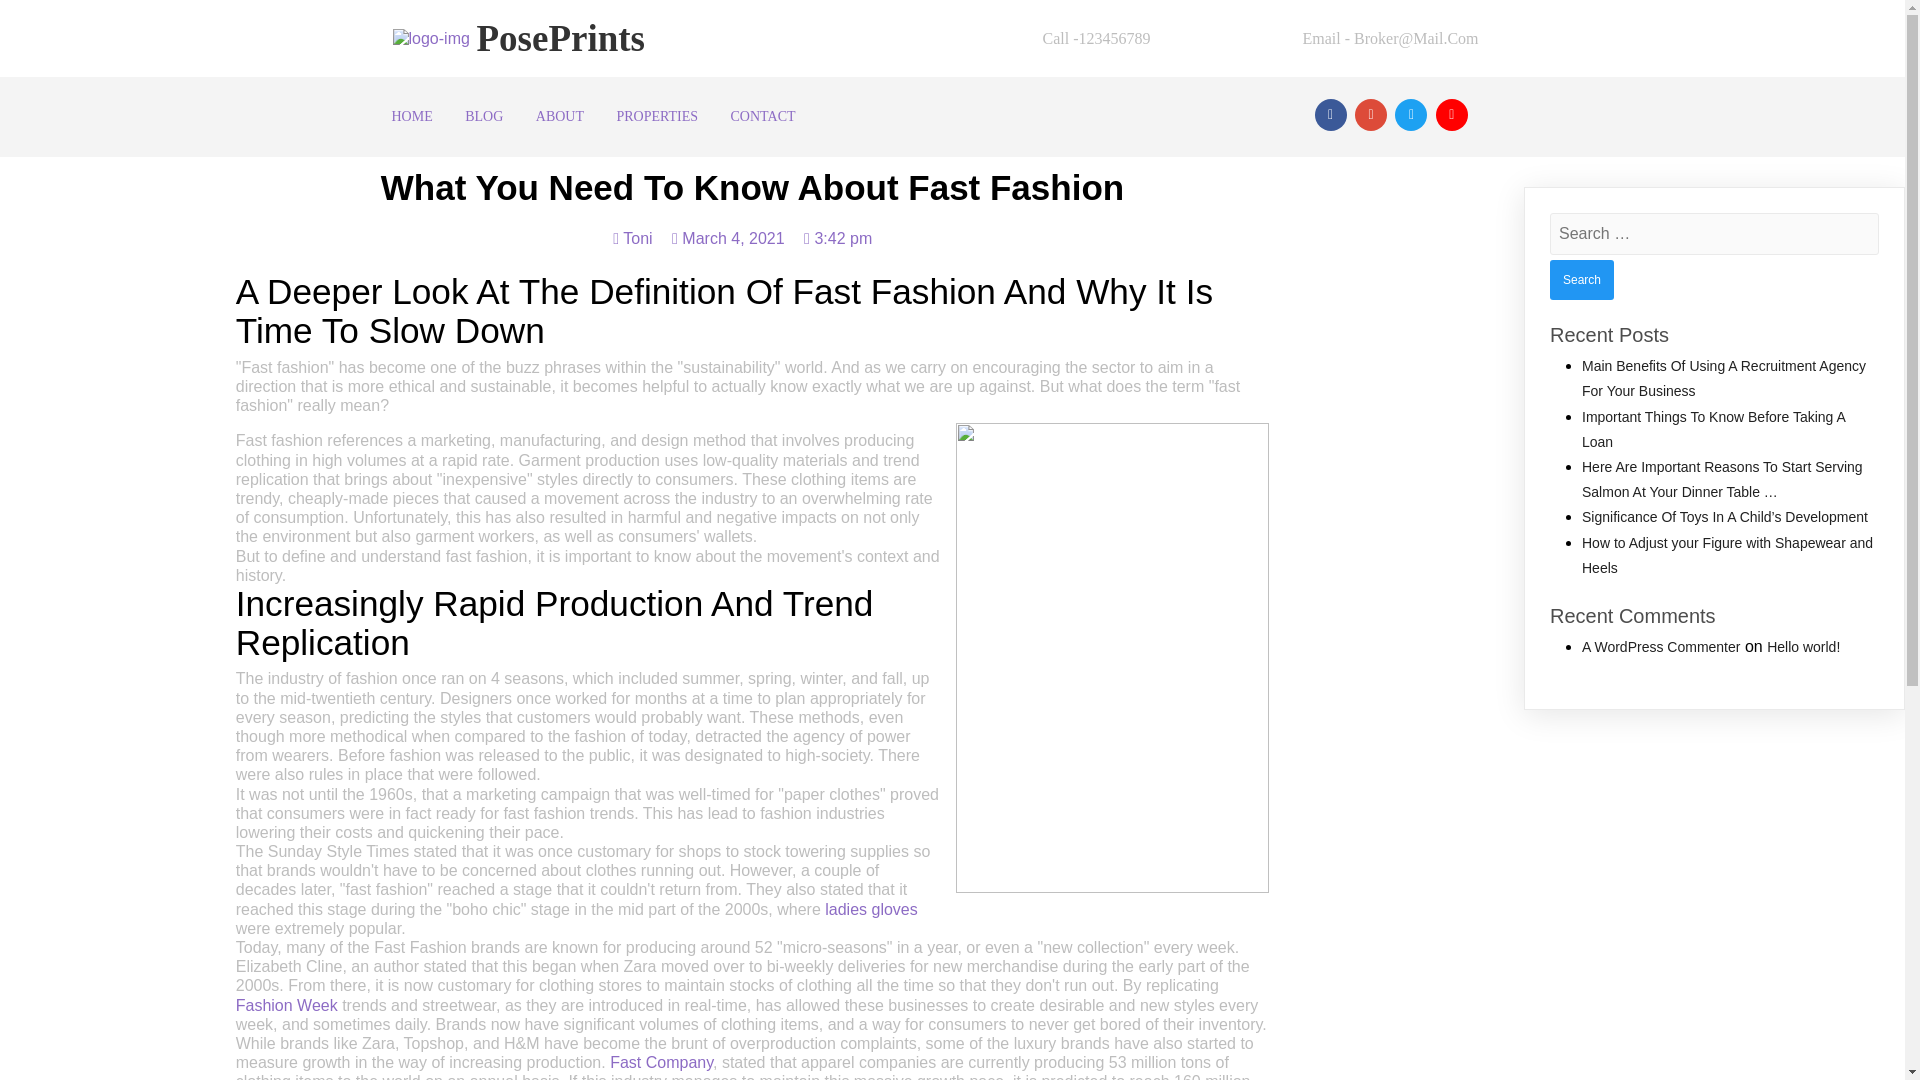 This screenshot has height=1080, width=1920. What do you see at coordinates (286, 1005) in the screenshot?
I see `Fashion Week` at bounding box center [286, 1005].